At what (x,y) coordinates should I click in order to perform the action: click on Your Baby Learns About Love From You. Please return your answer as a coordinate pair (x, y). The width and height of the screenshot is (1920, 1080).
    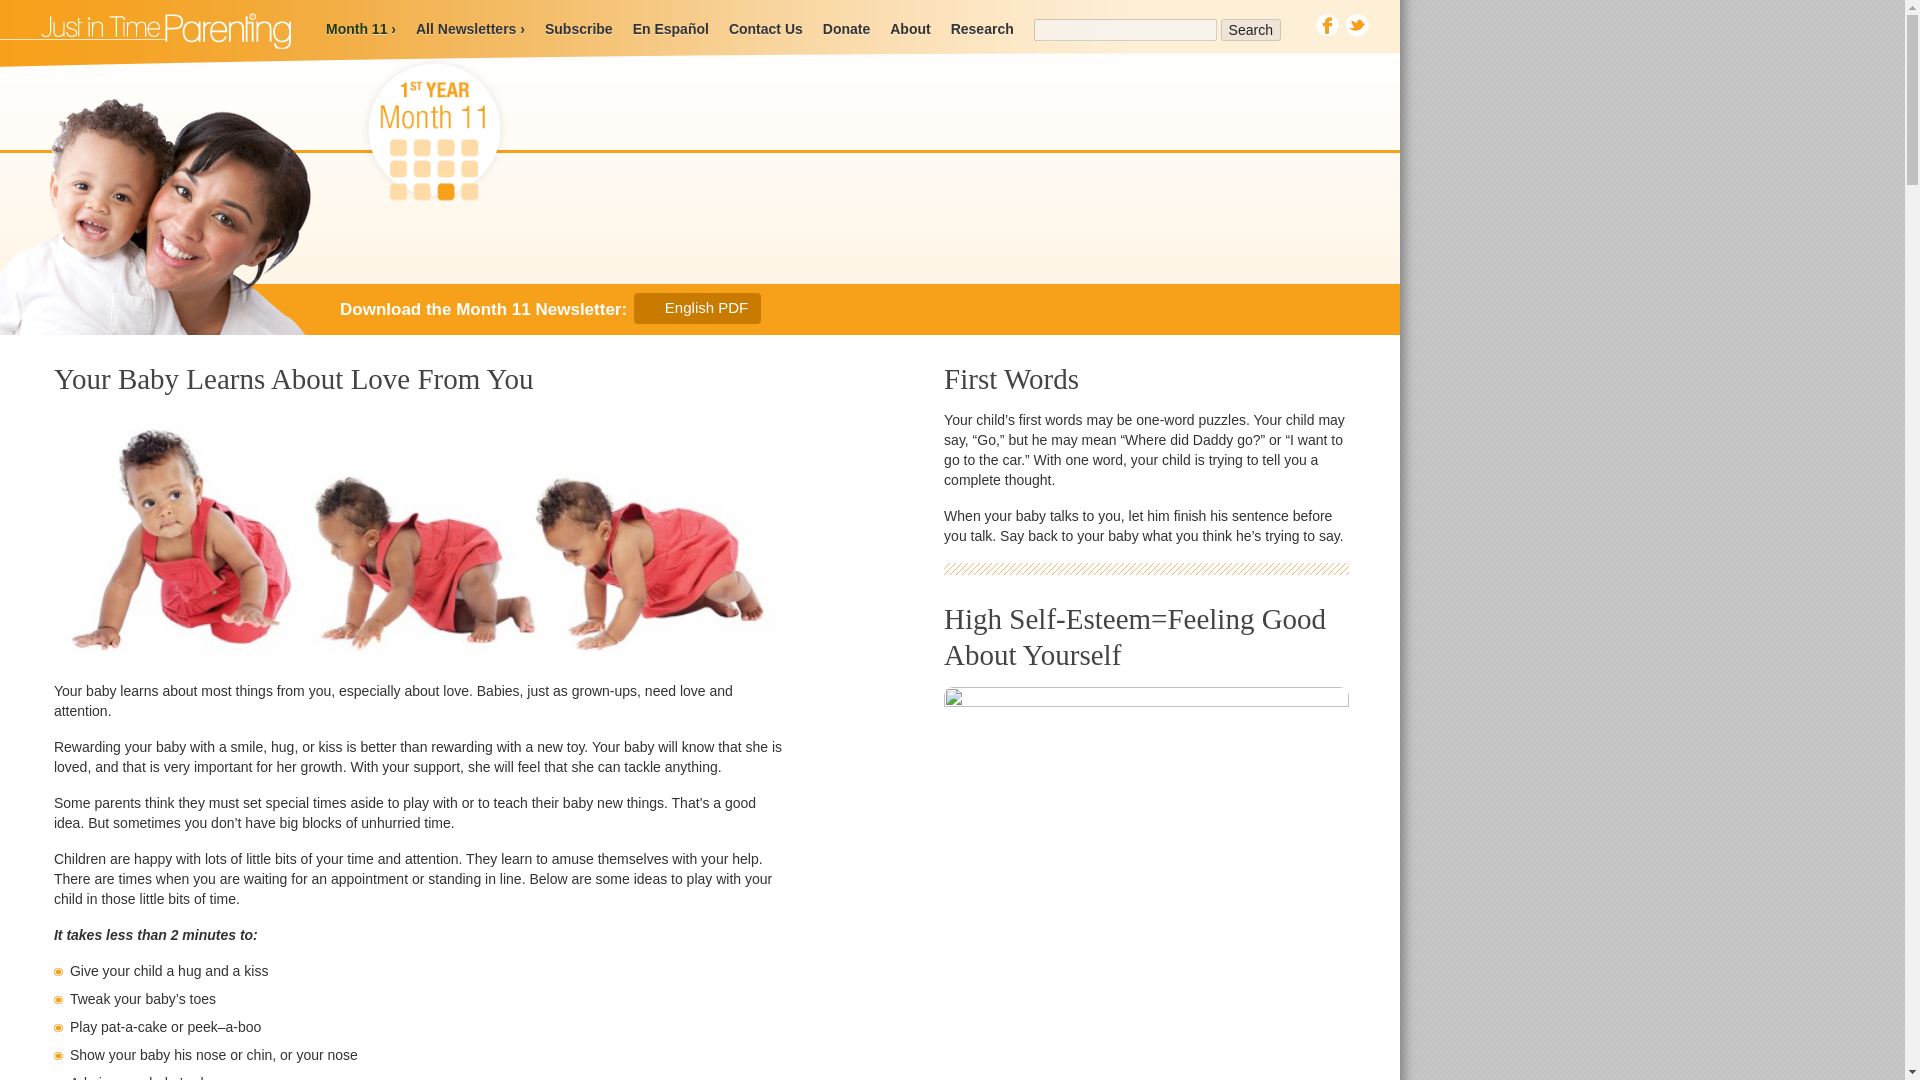
    Looking at the image, I should click on (293, 378).